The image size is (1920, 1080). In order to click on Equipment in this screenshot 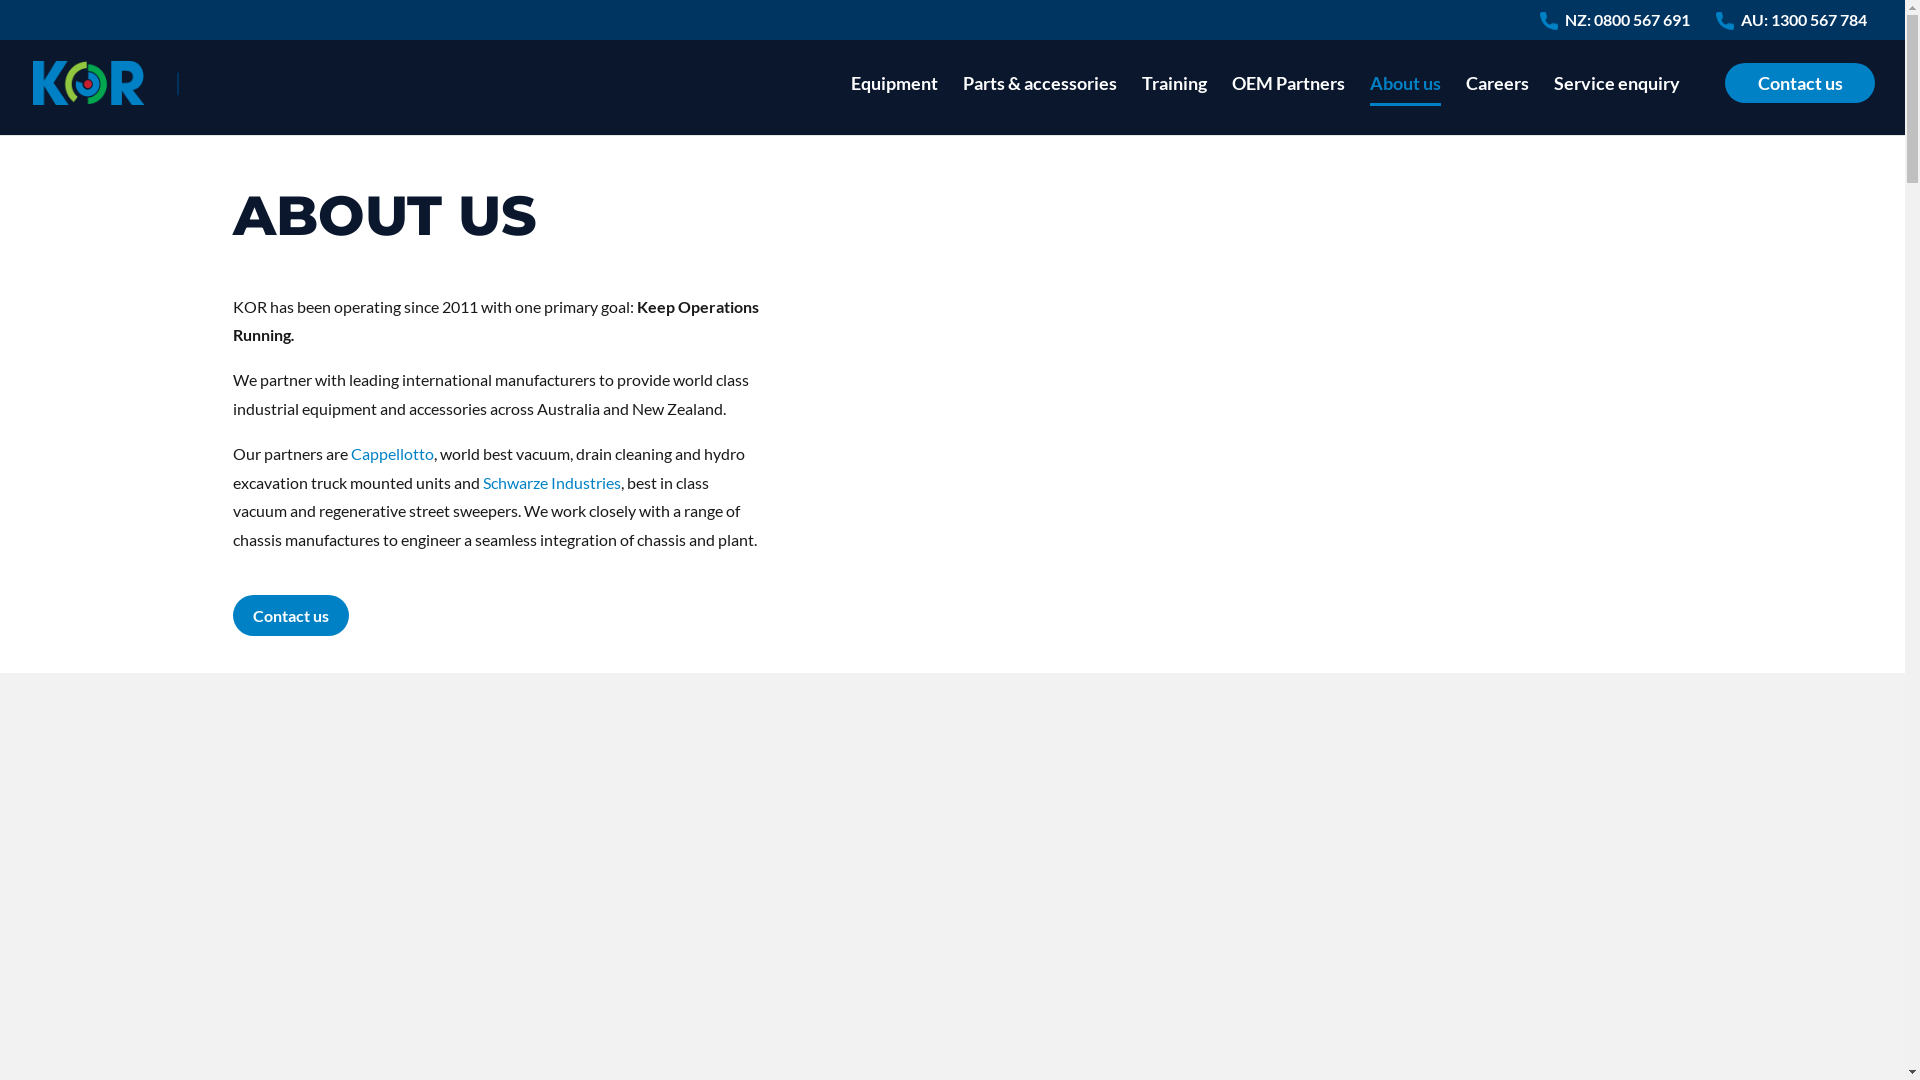, I will do `click(894, 106)`.